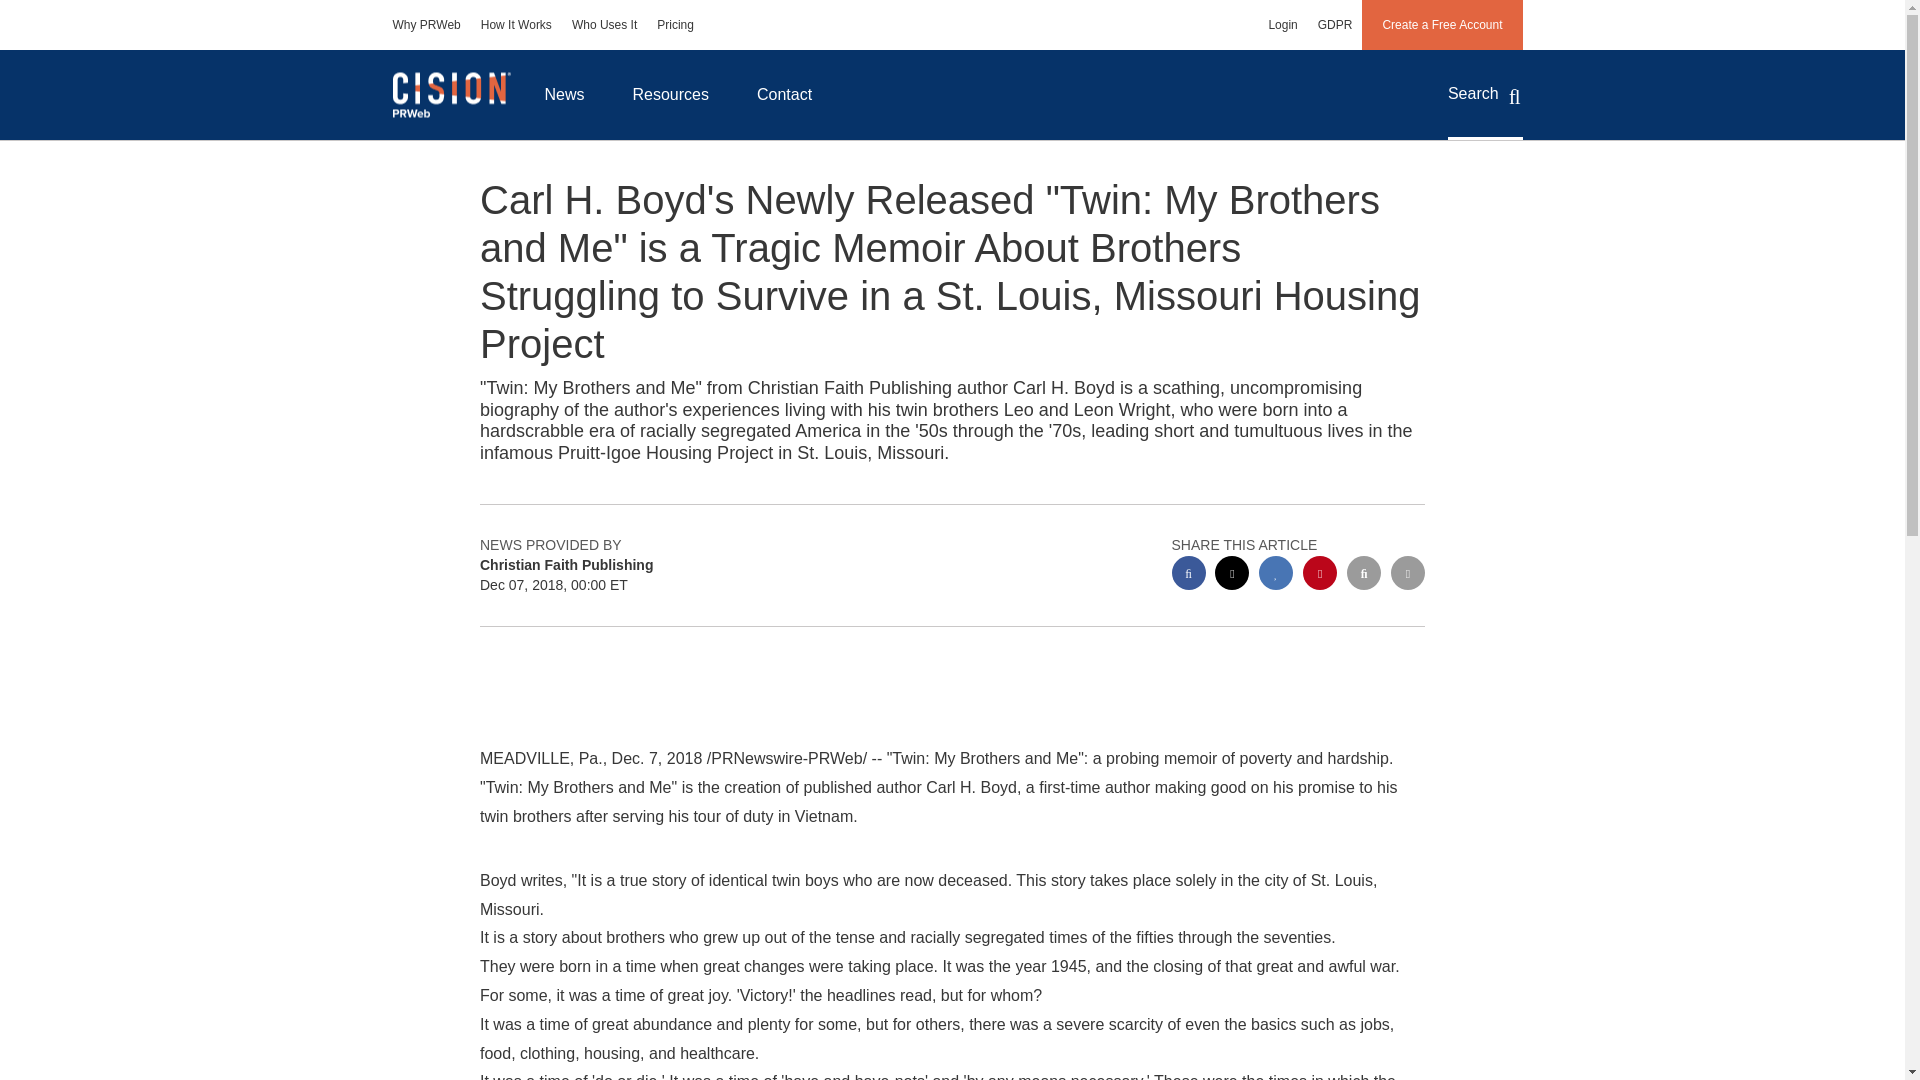 This screenshot has height=1080, width=1920. I want to click on Resources, so click(670, 94).